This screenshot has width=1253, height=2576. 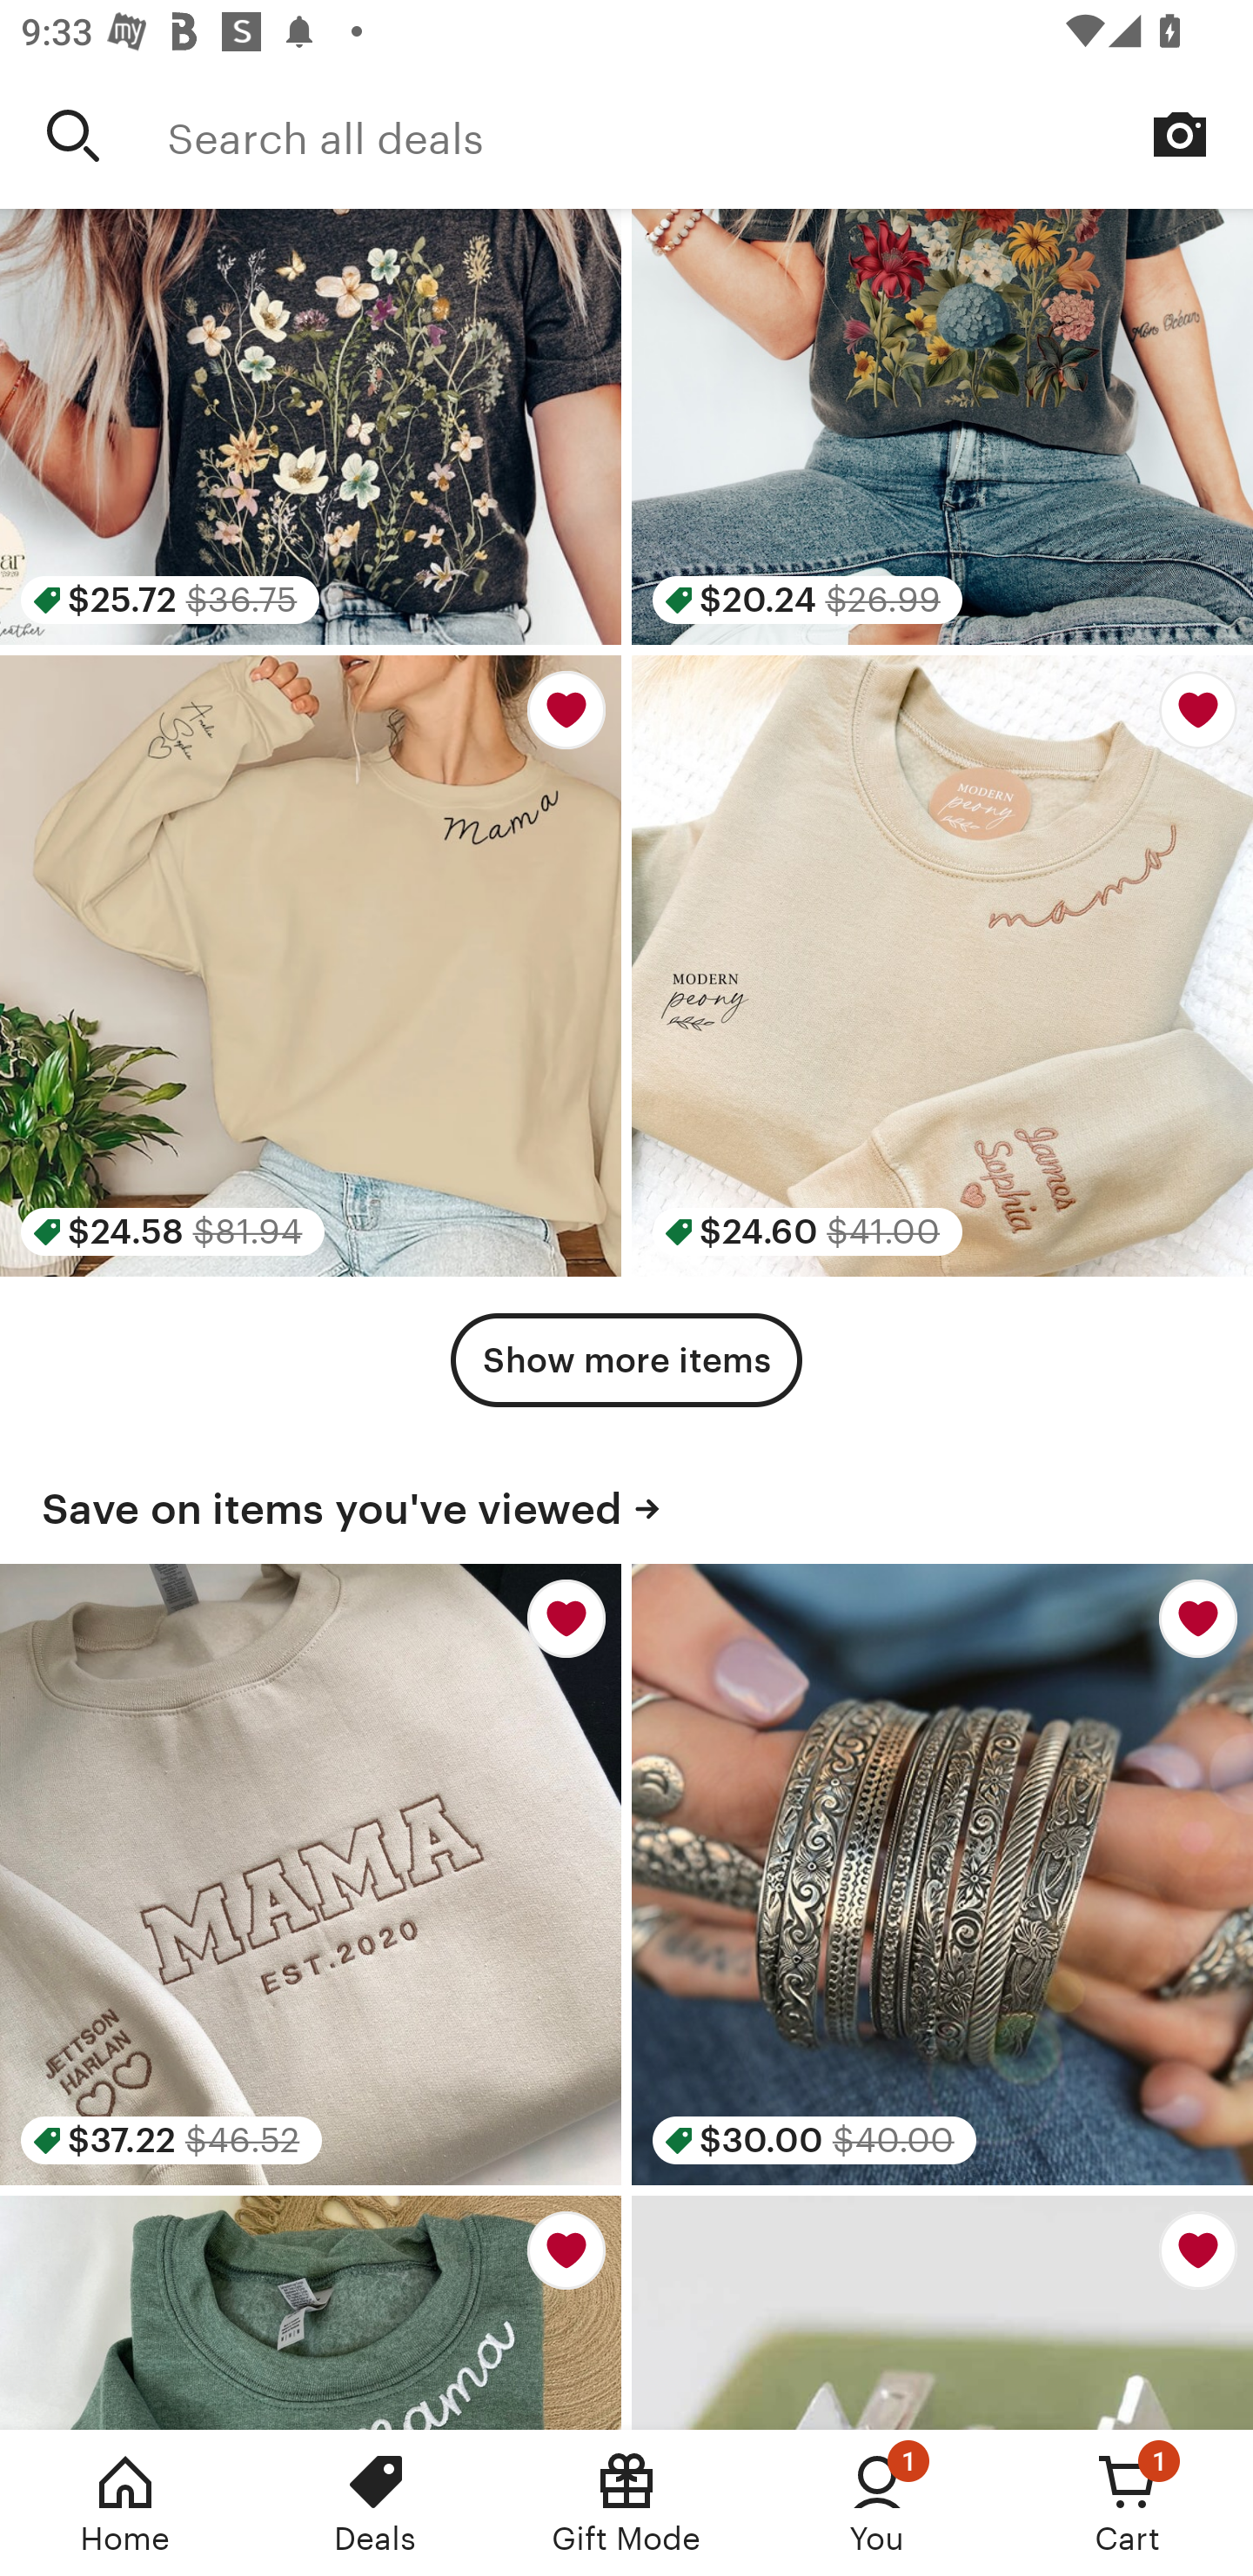 I want to click on Show more items, so click(x=626, y=1359).